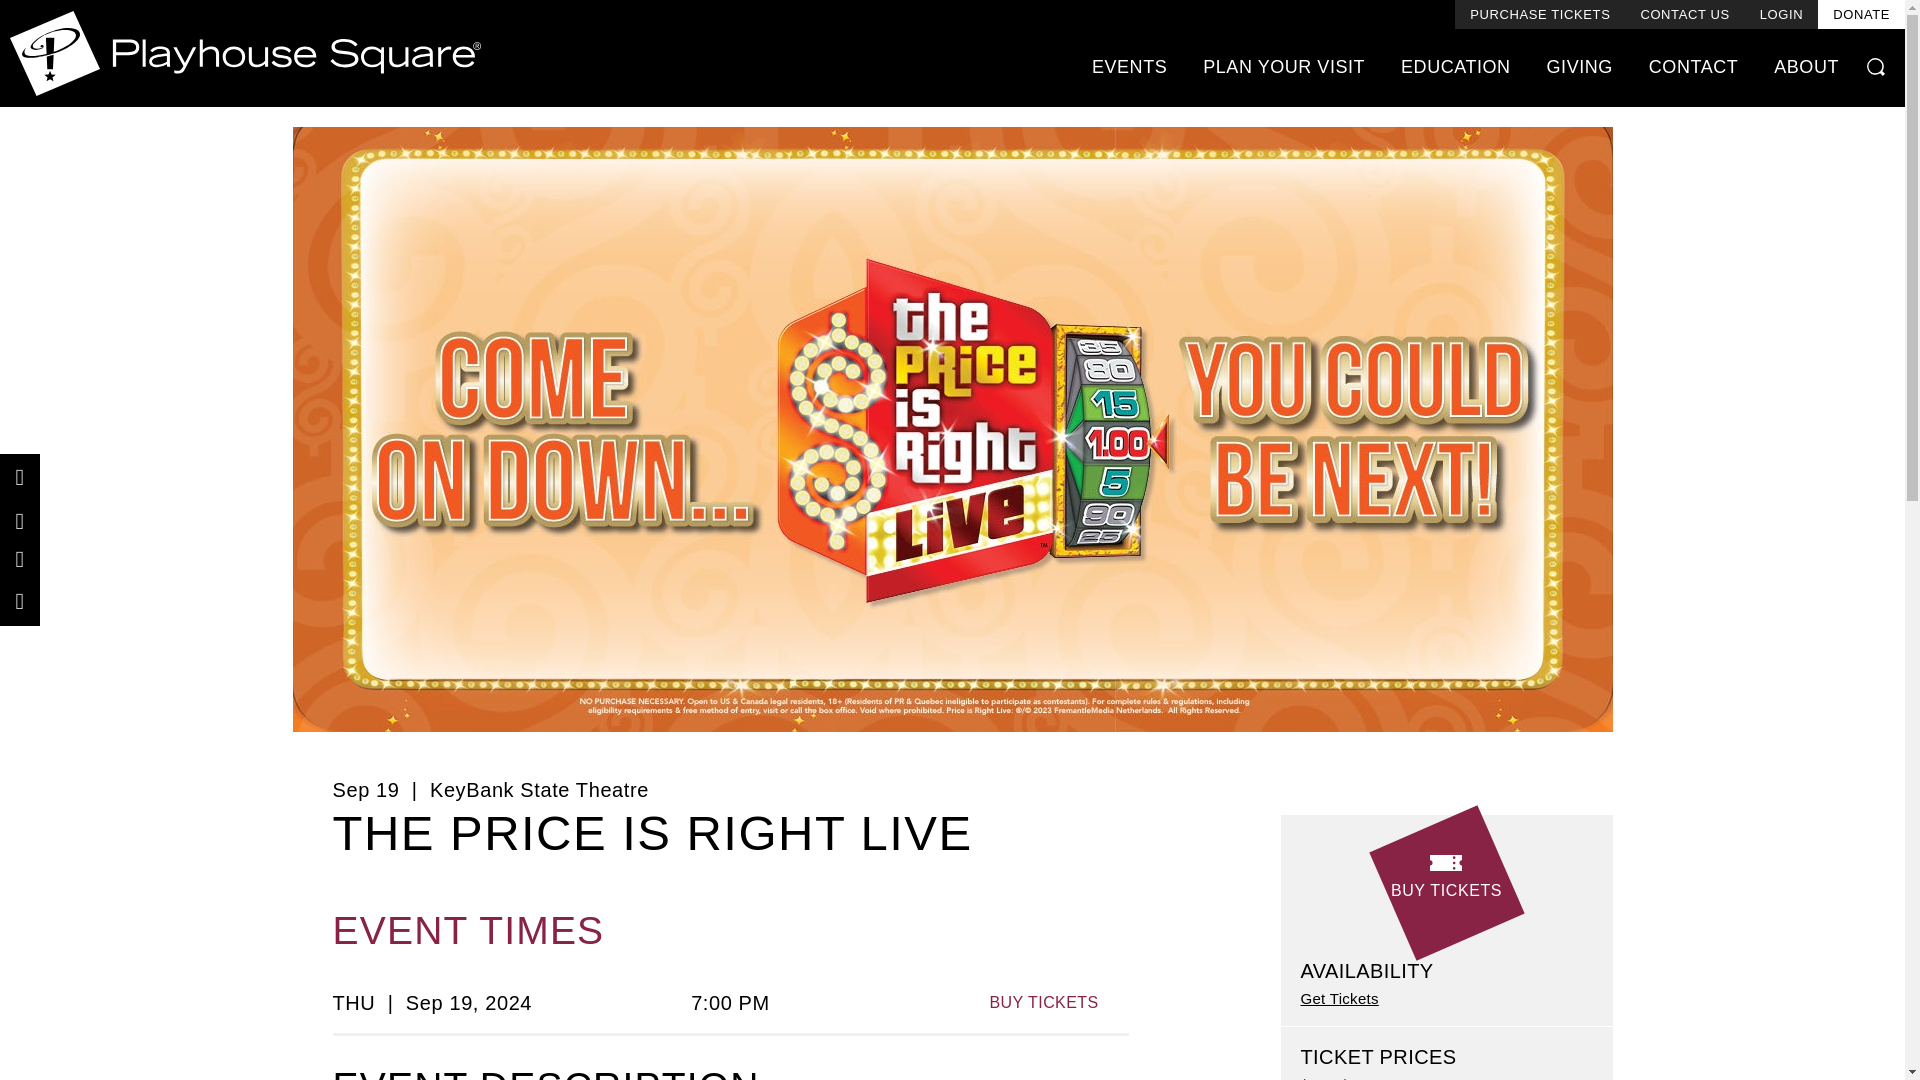  I want to click on LOGIN, so click(1782, 14).